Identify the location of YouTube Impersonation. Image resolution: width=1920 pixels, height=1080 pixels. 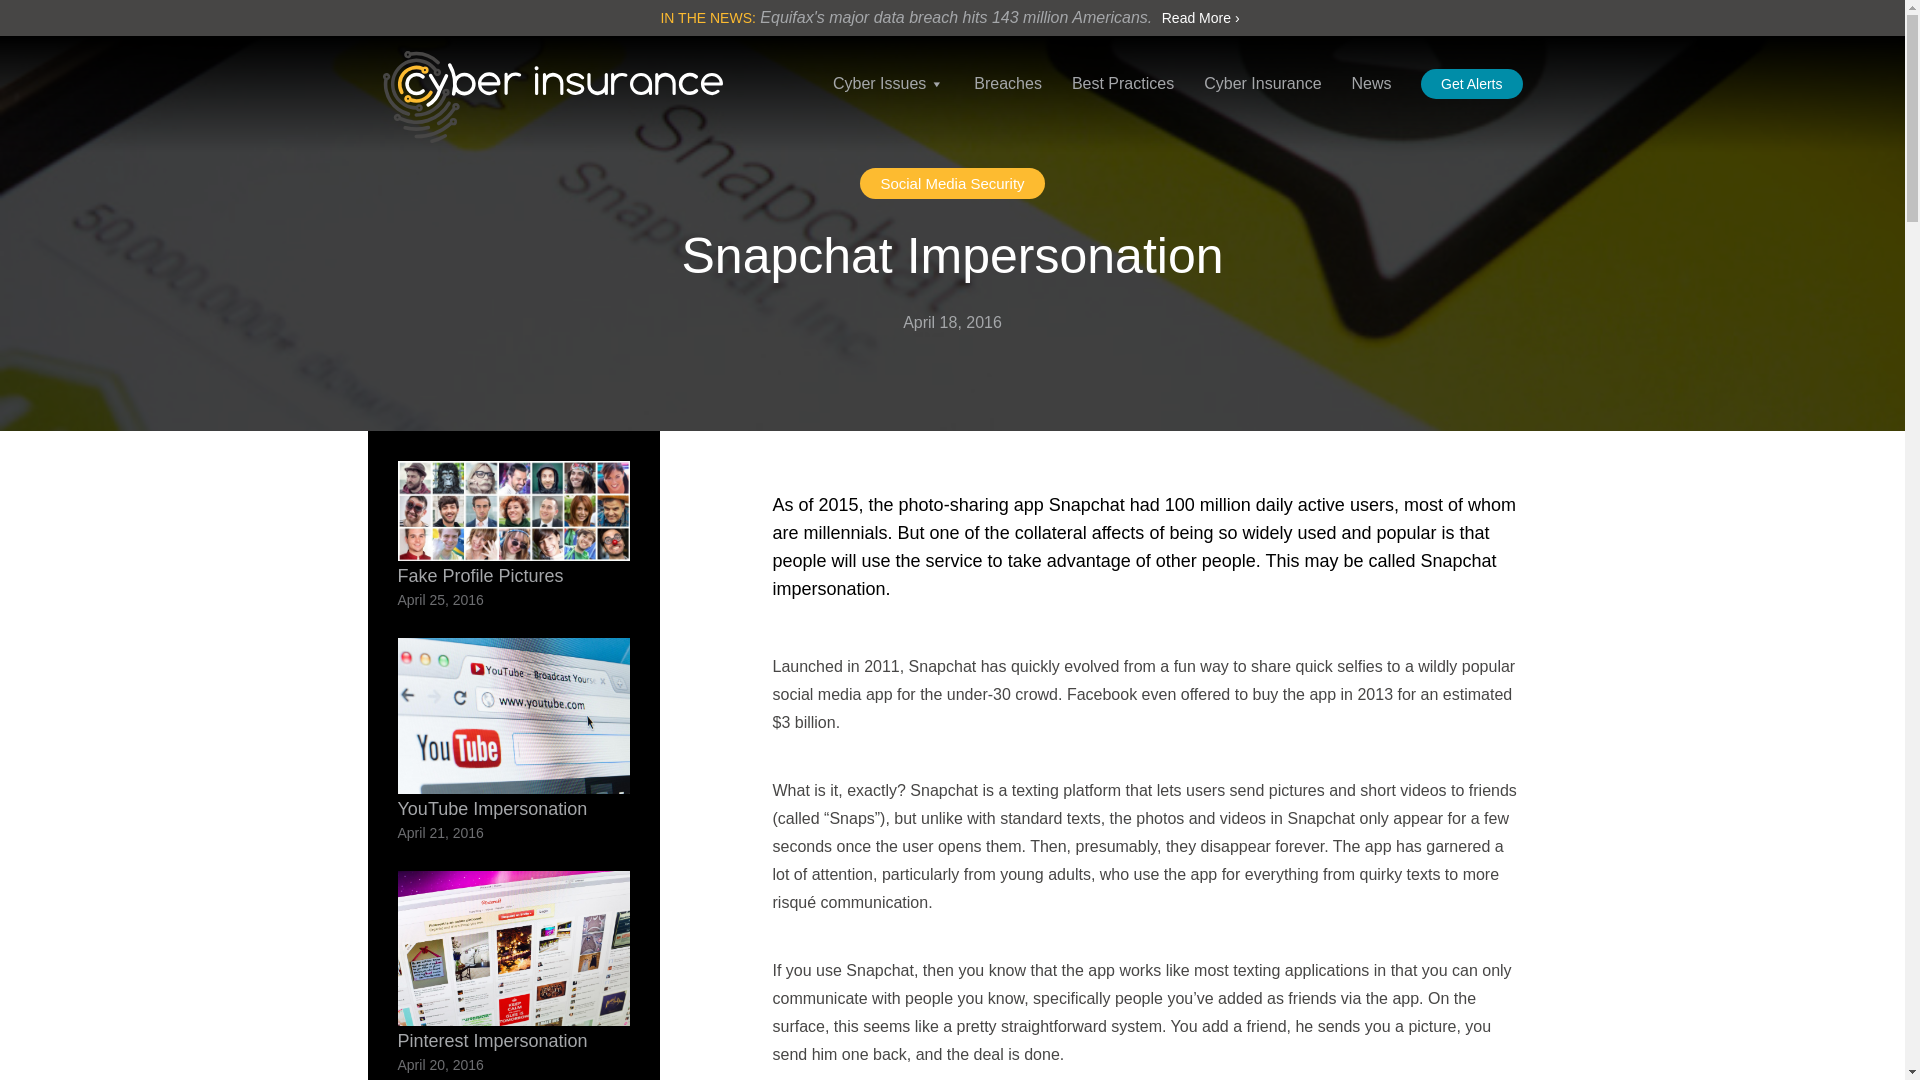
(514, 716).